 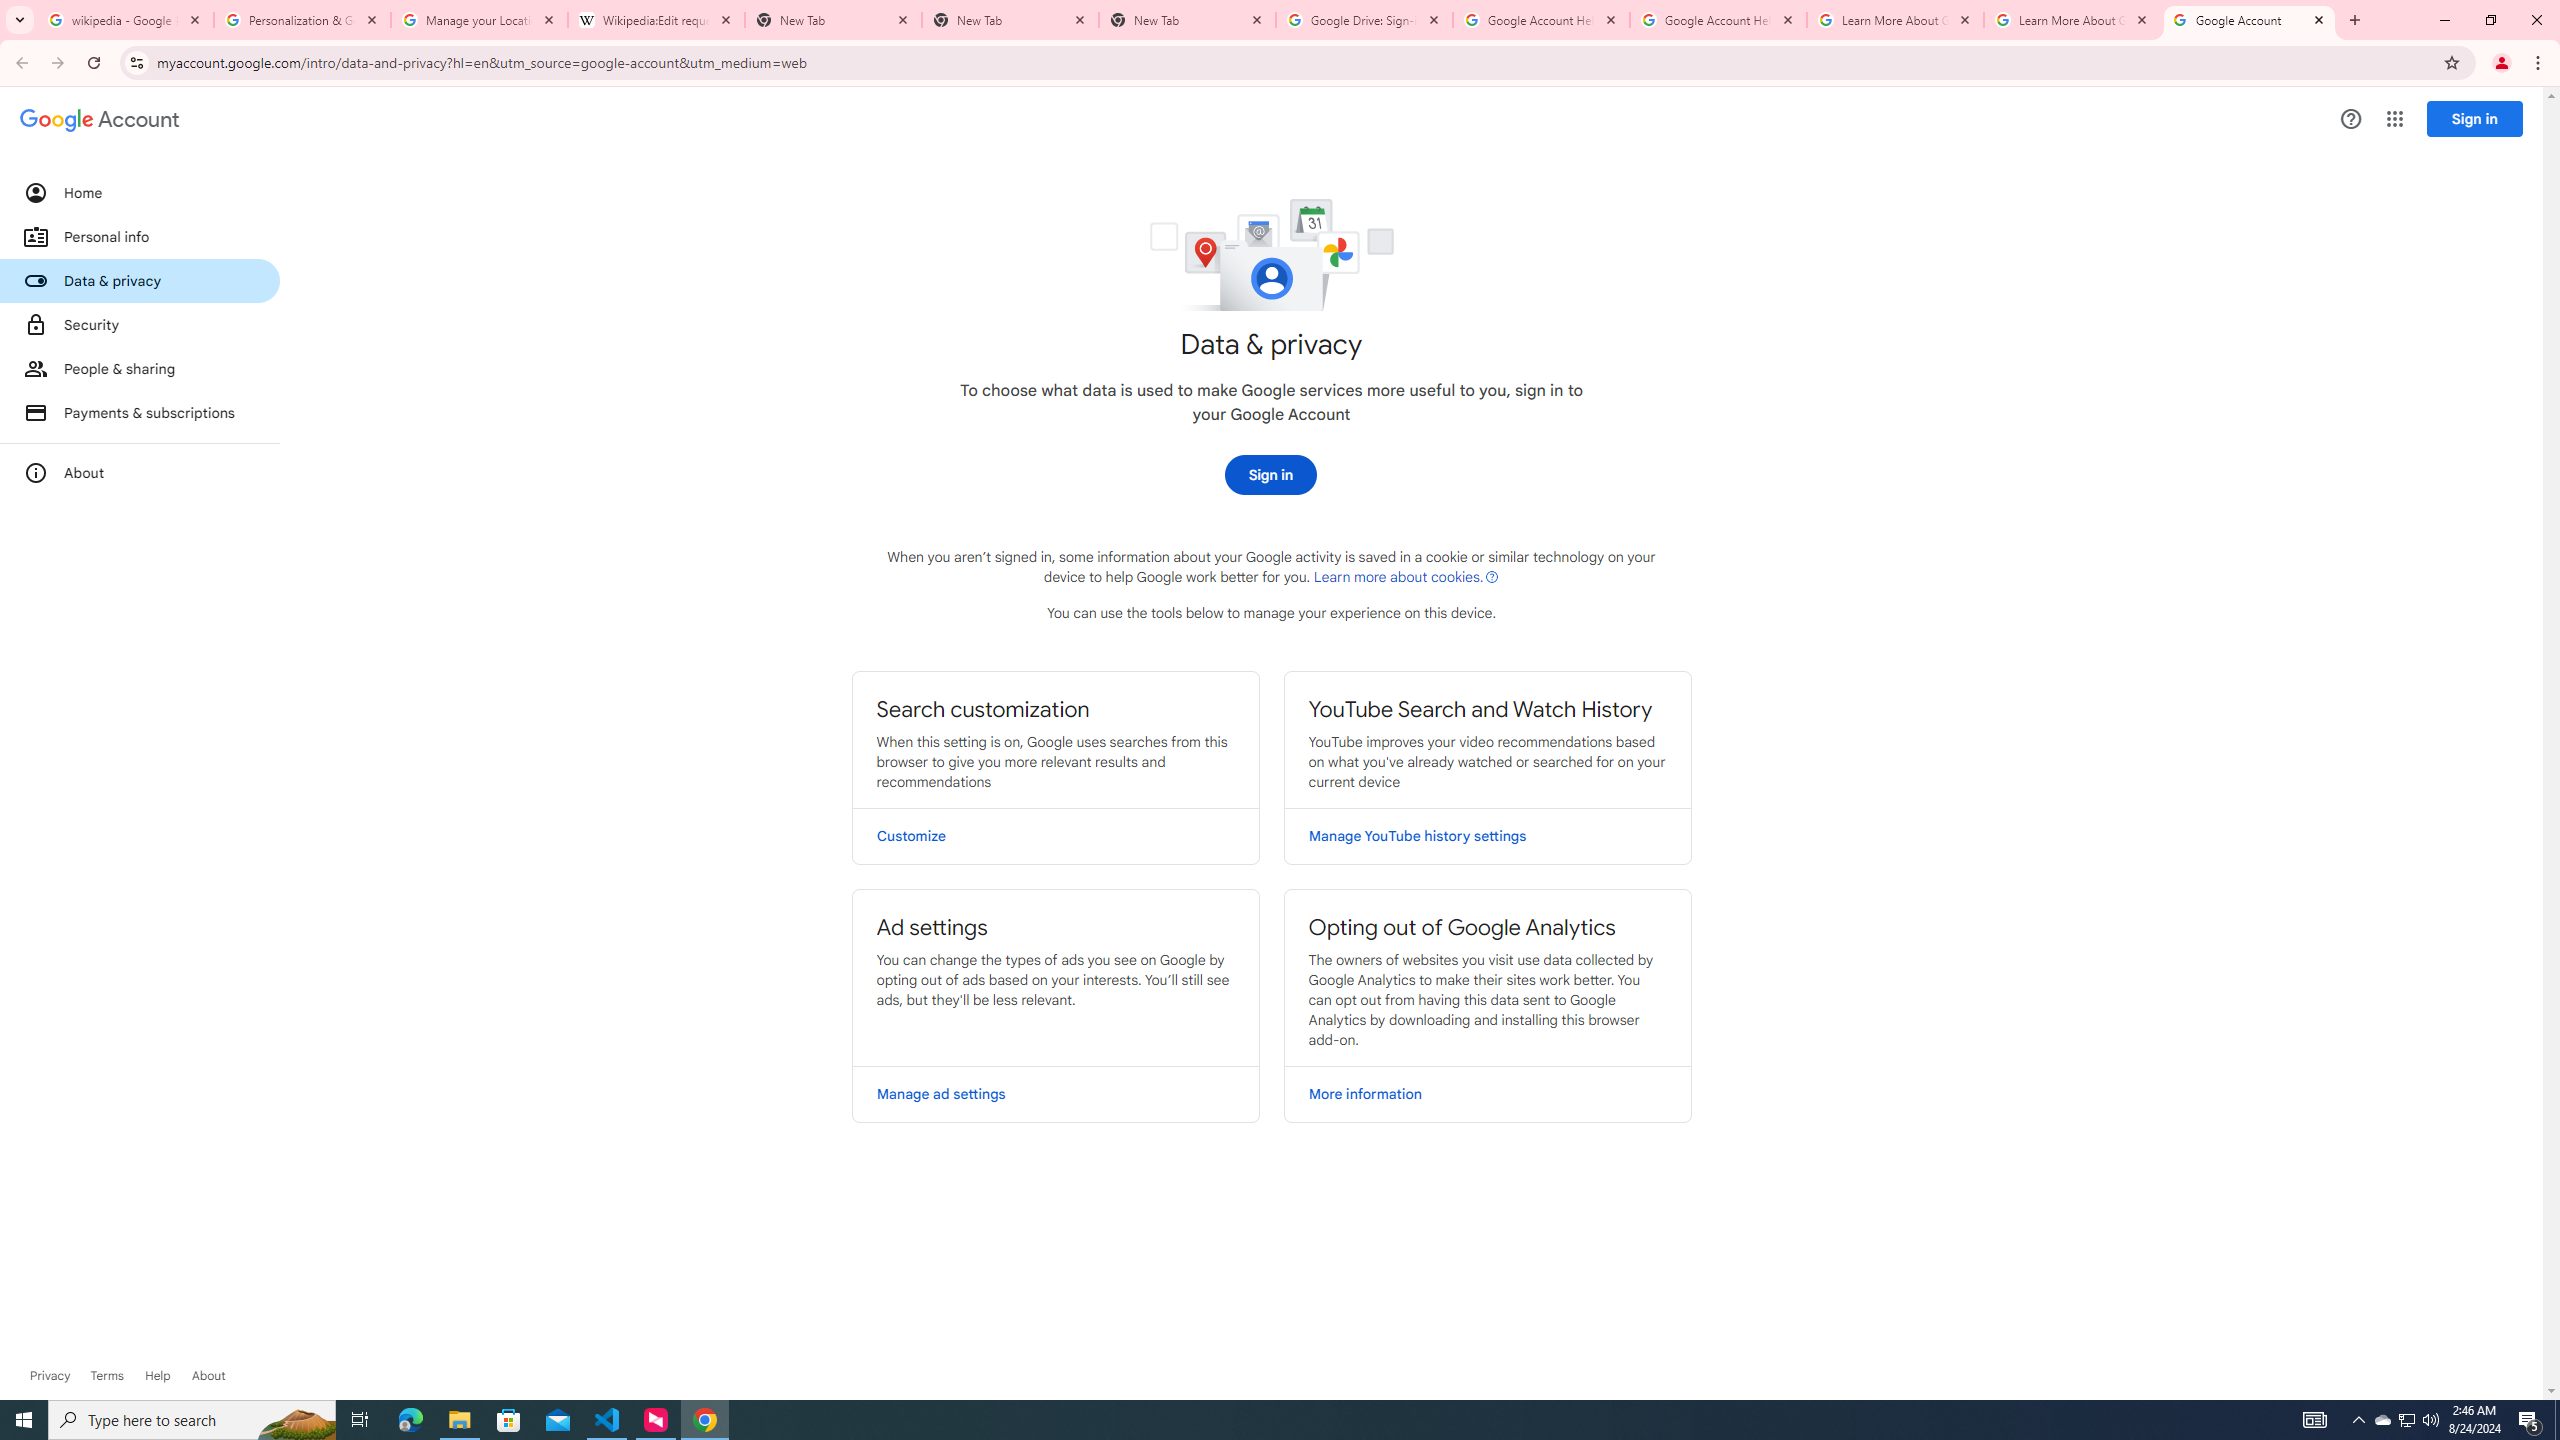 I want to click on Google Account, so click(x=2250, y=20).